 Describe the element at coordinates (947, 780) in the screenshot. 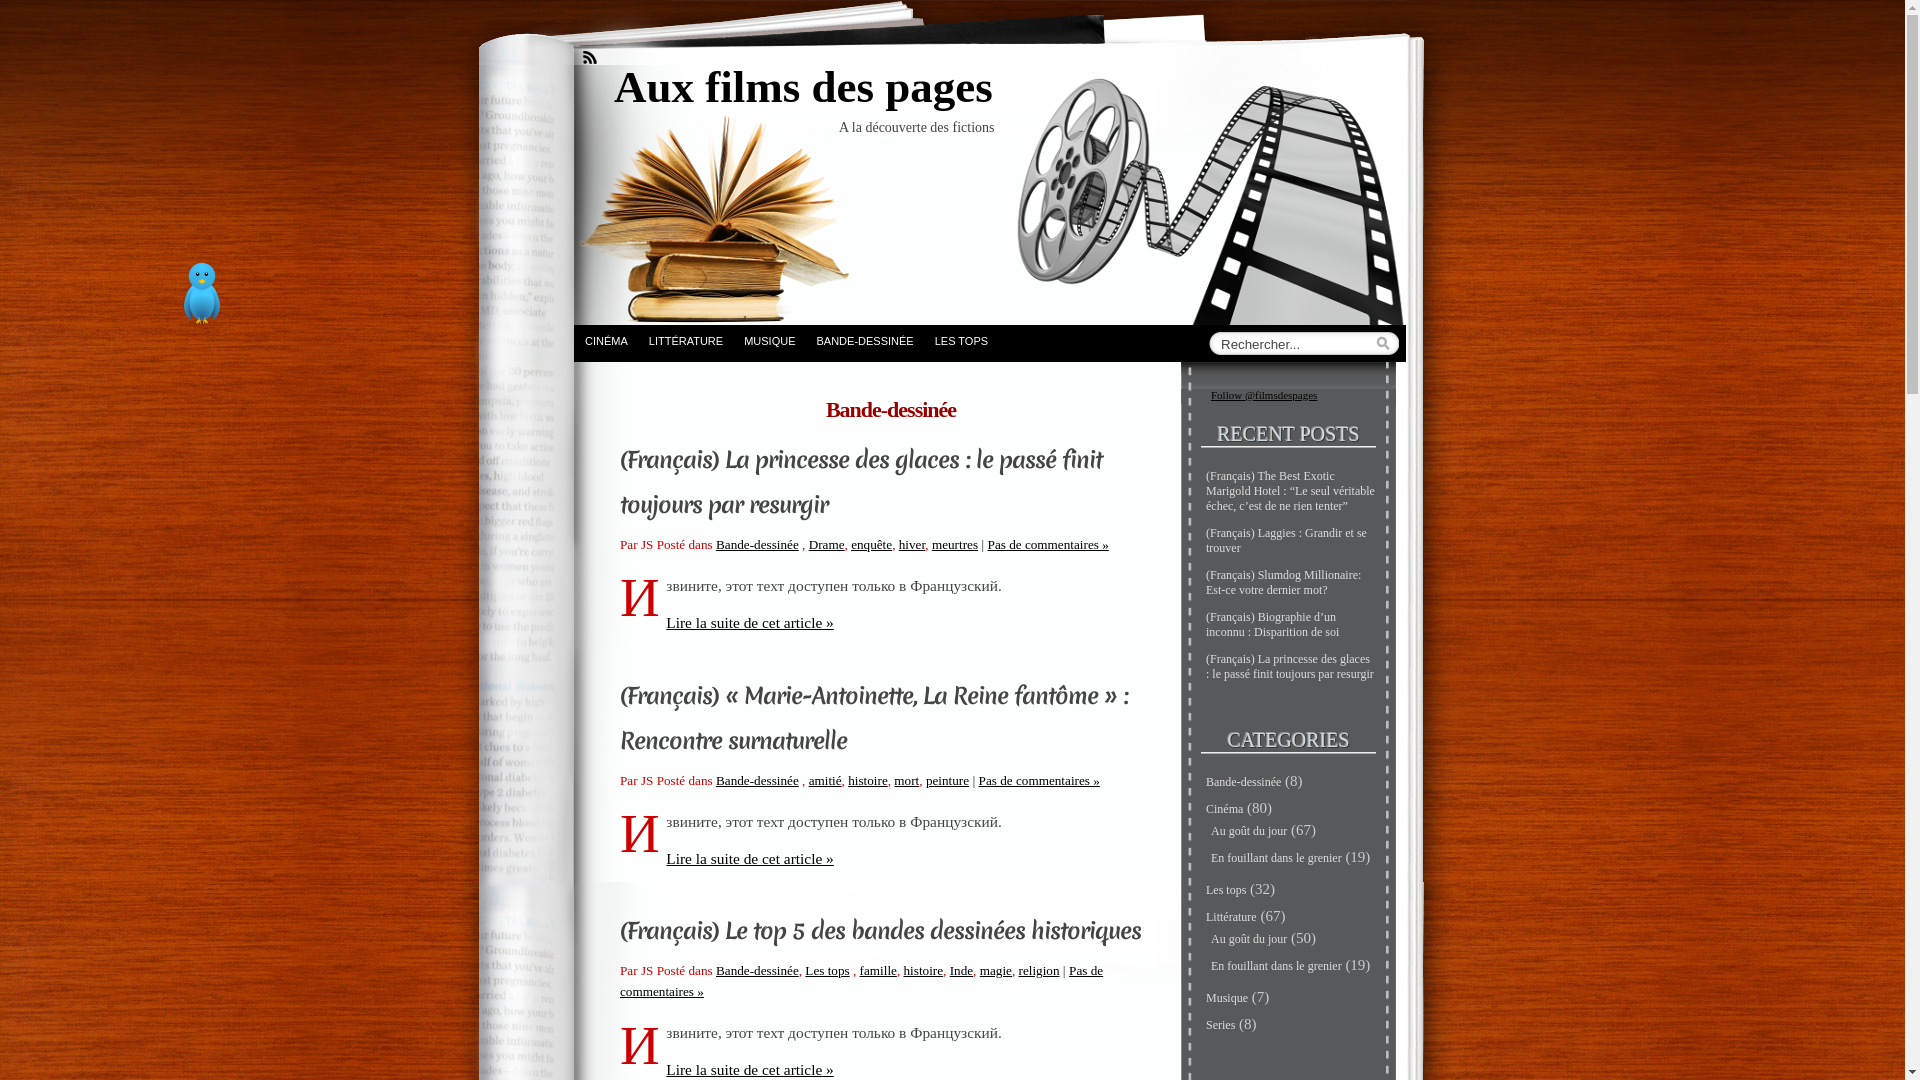

I see `peinture` at that location.